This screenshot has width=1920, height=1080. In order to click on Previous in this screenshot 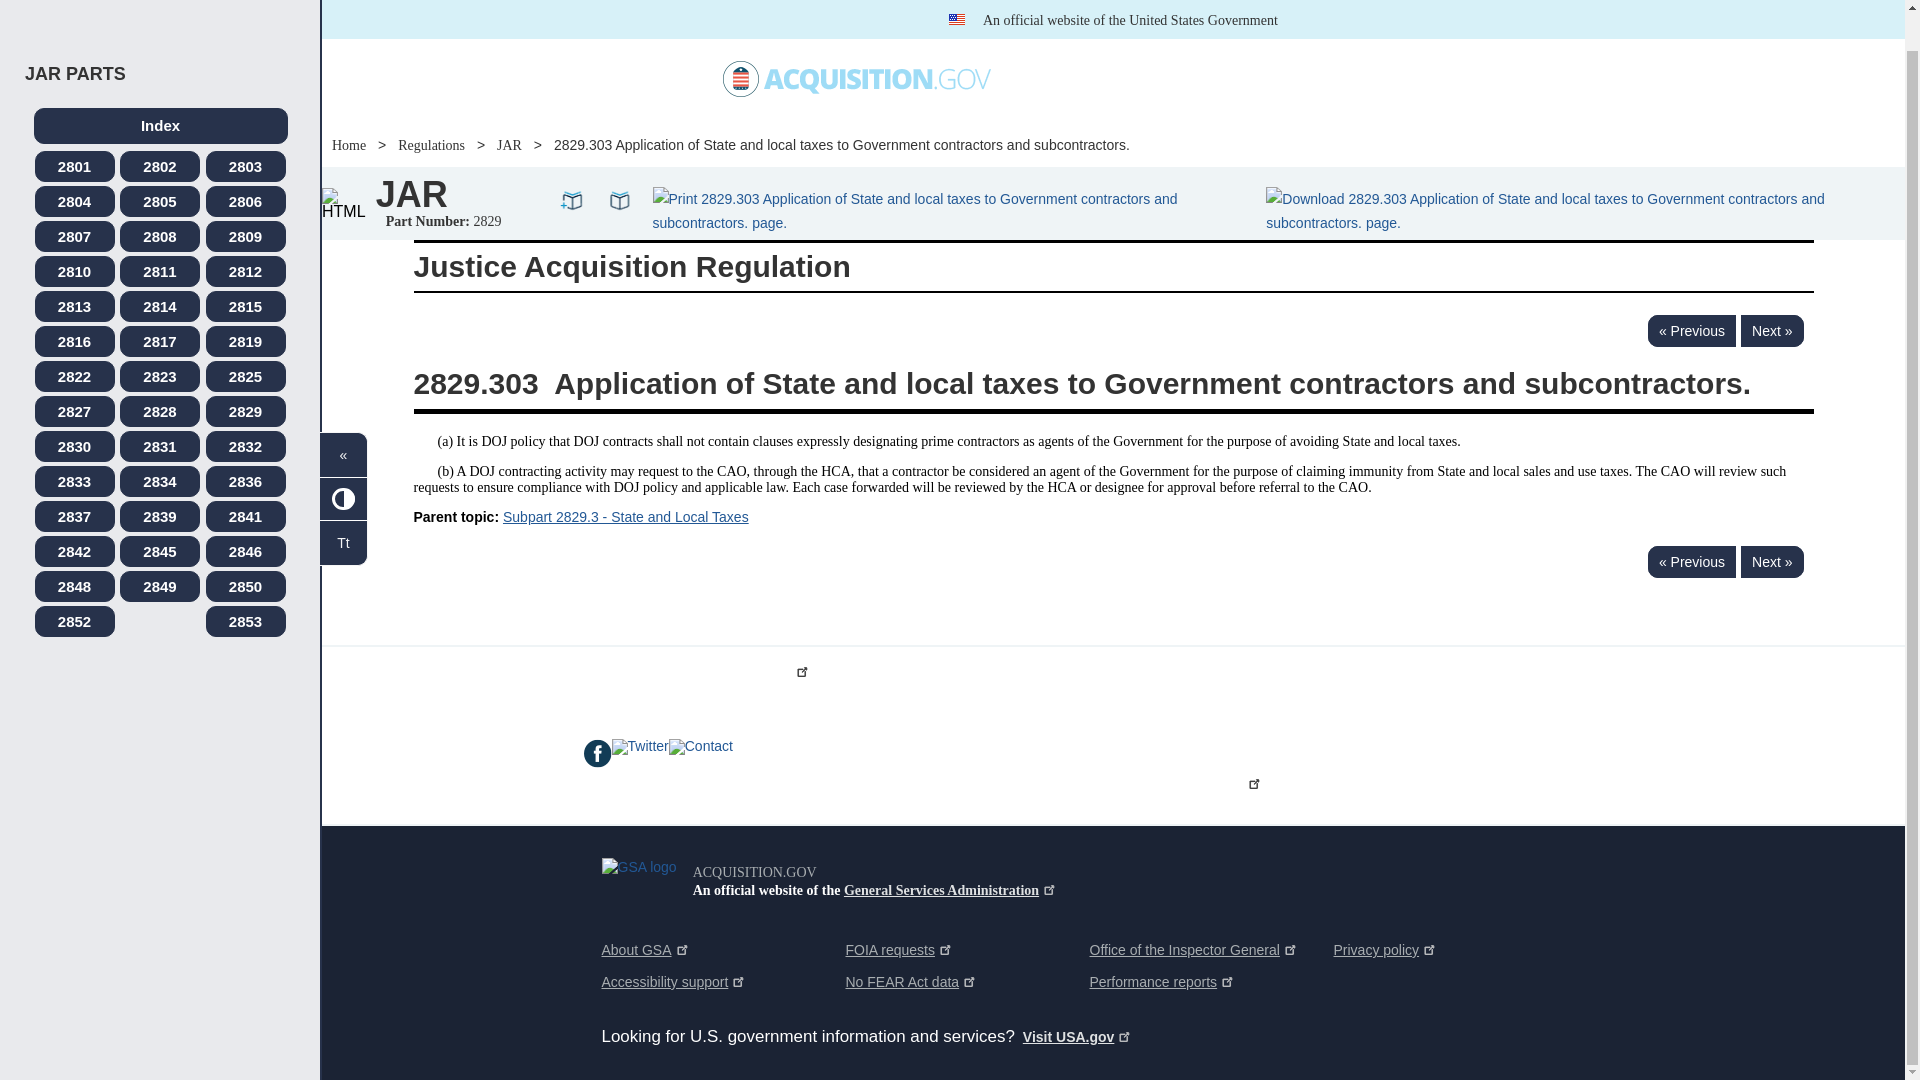, I will do `click(1691, 330)`.